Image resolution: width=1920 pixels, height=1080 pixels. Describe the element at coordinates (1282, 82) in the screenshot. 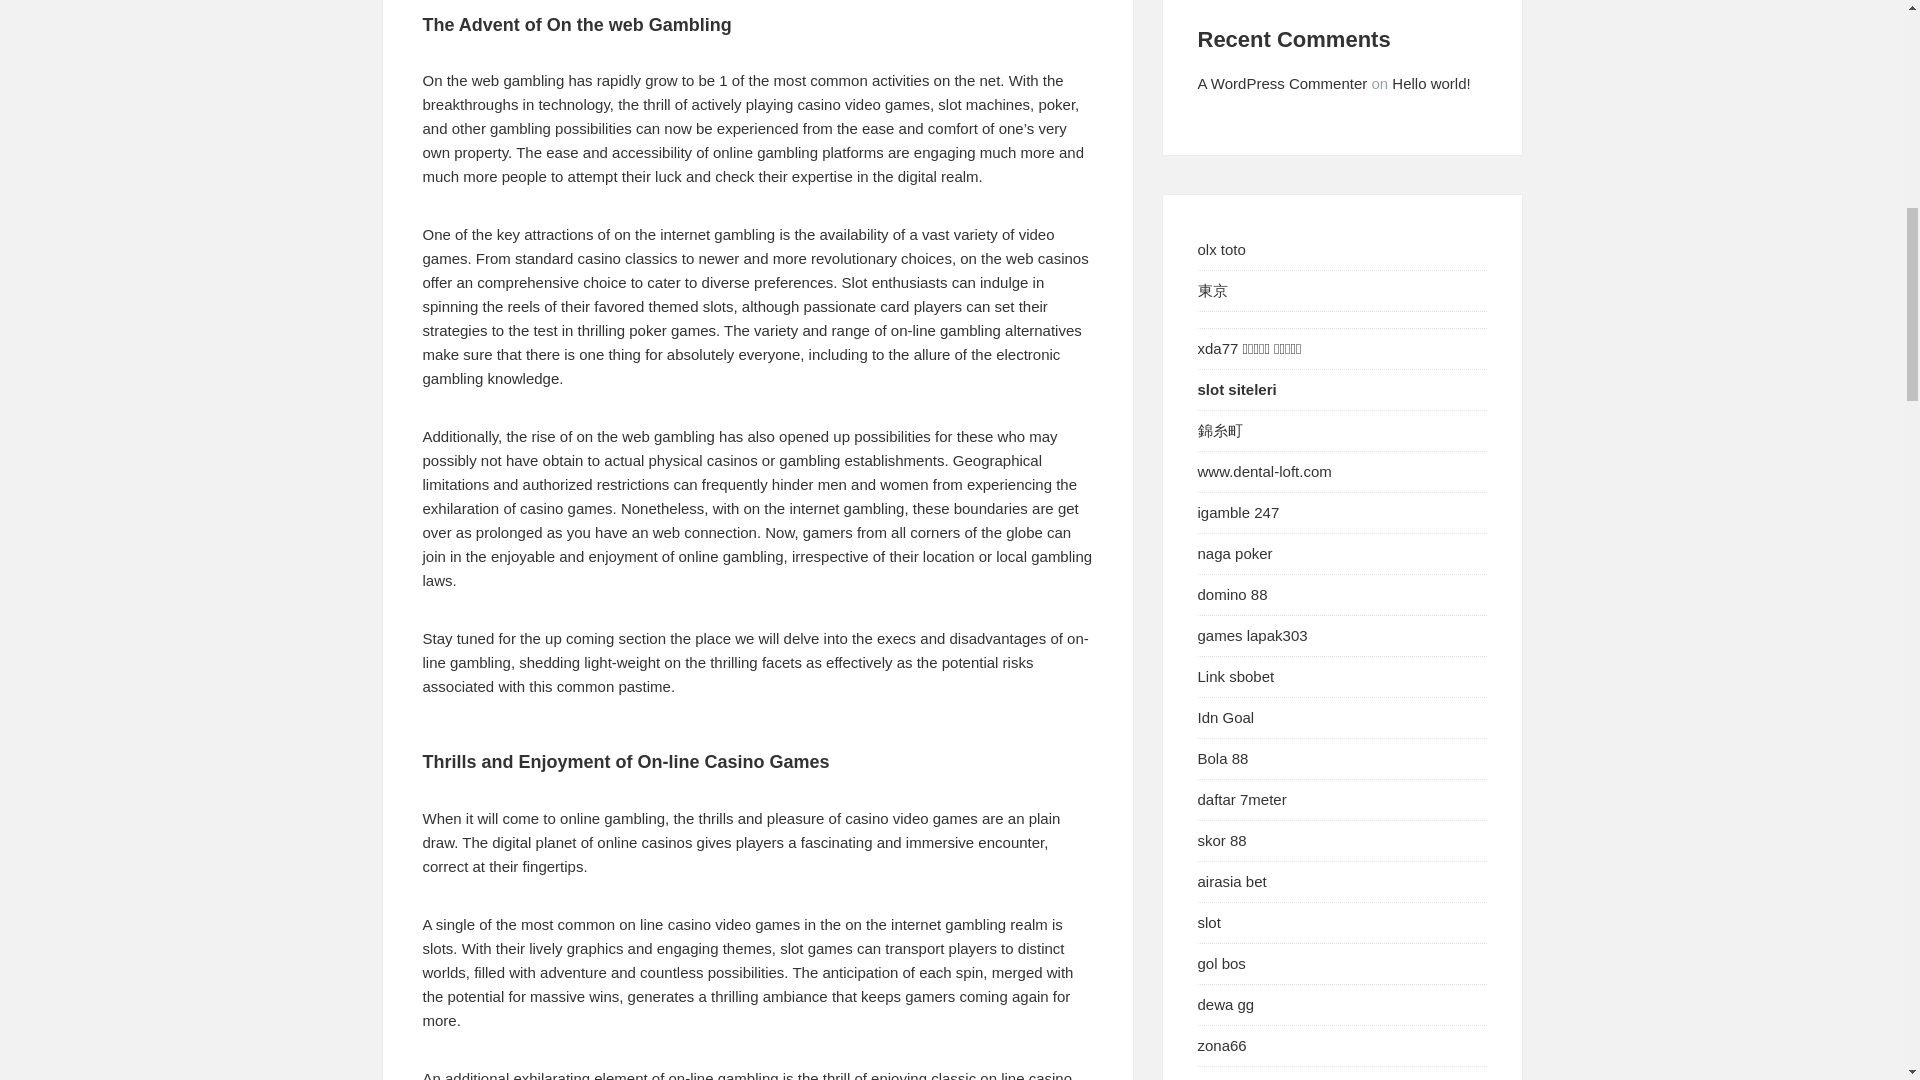

I see `A WordPress Commenter` at that location.